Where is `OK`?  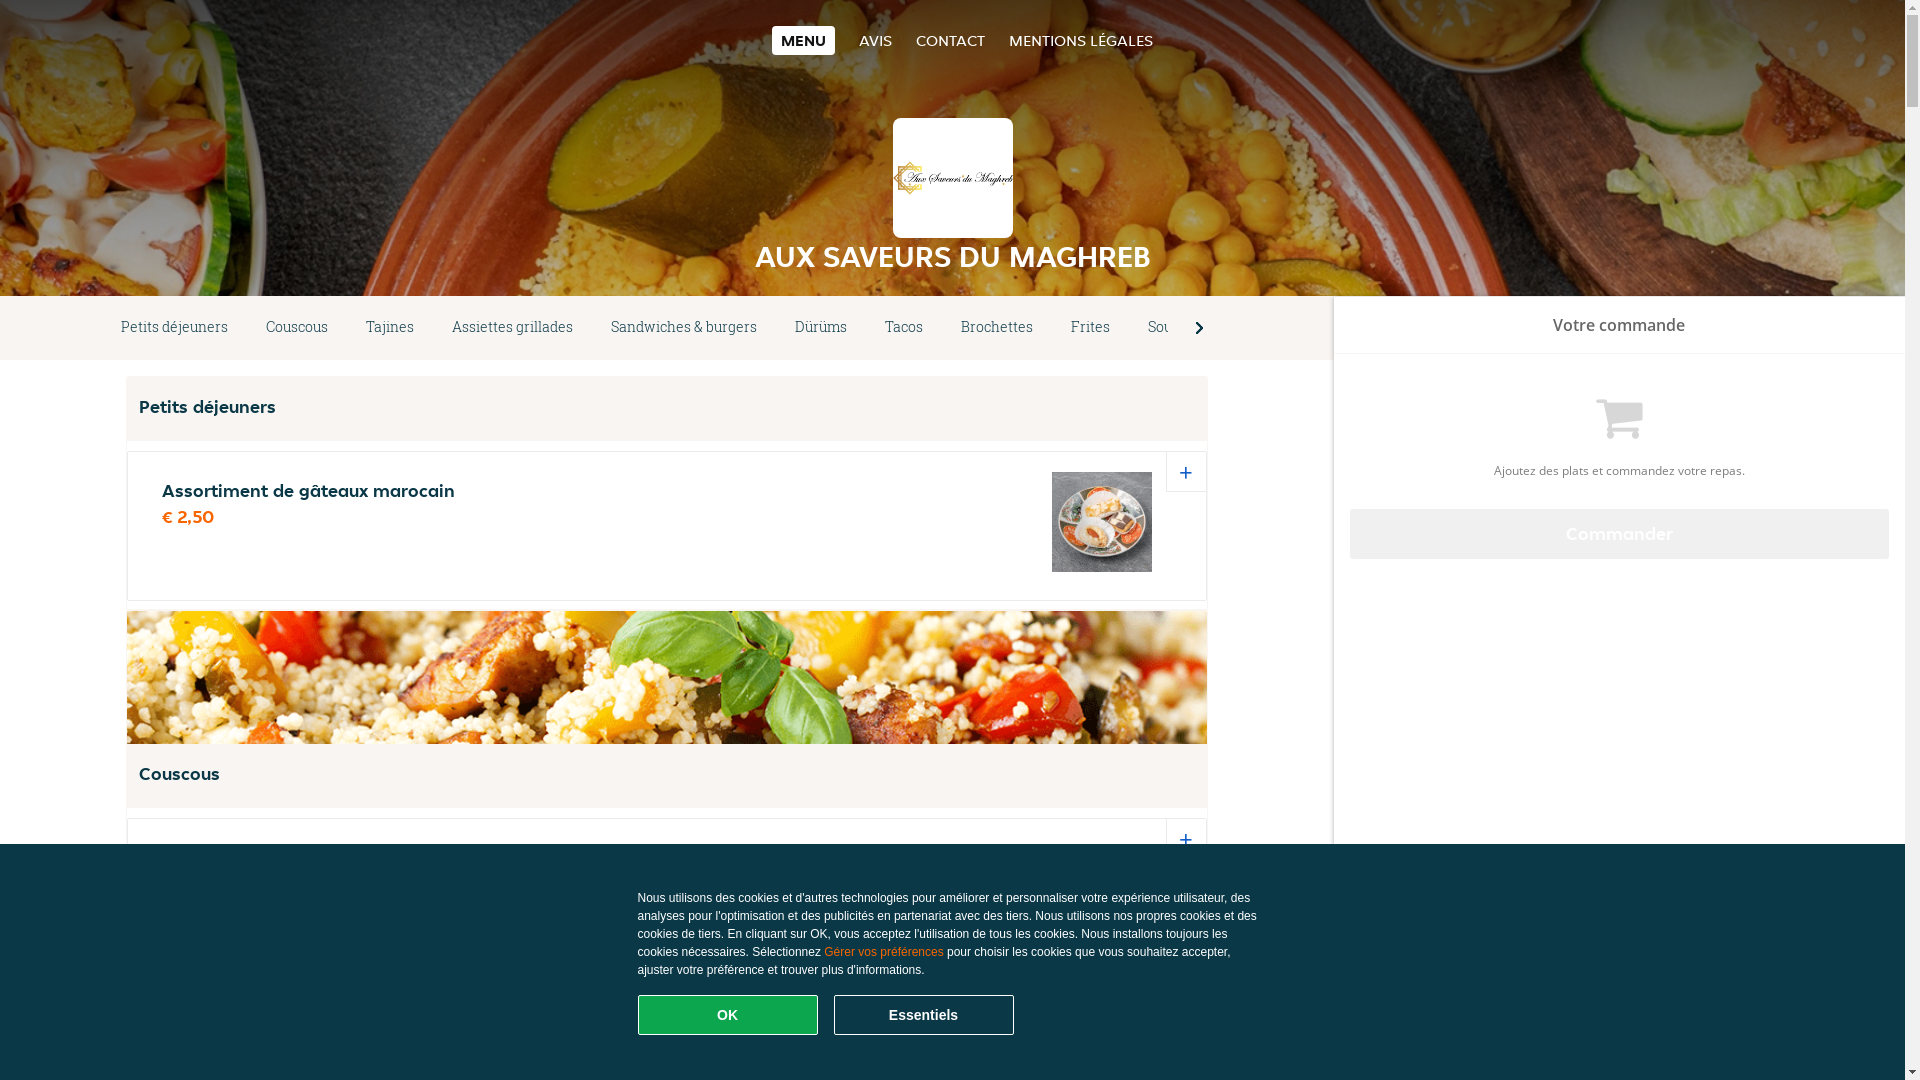 OK is located at coordinates (728, 1015).